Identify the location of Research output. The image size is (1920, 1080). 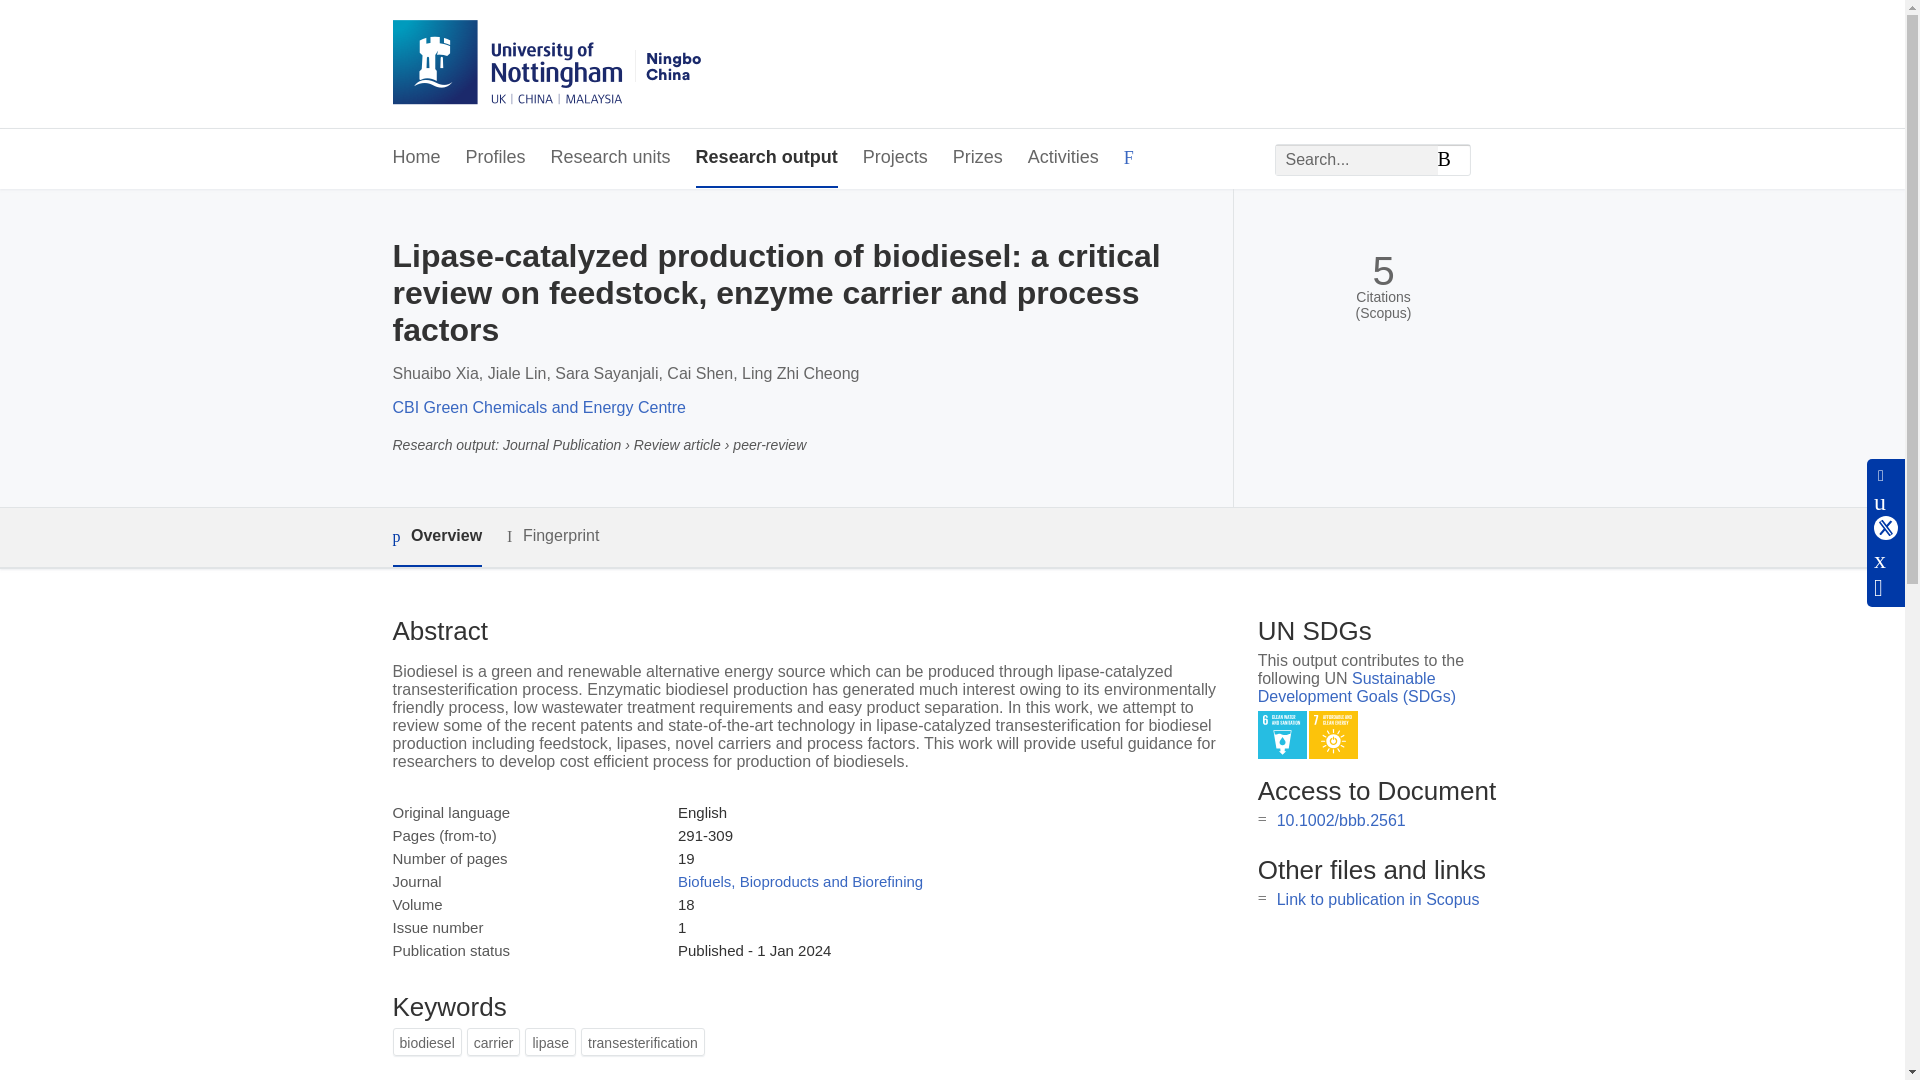
(766, 158).